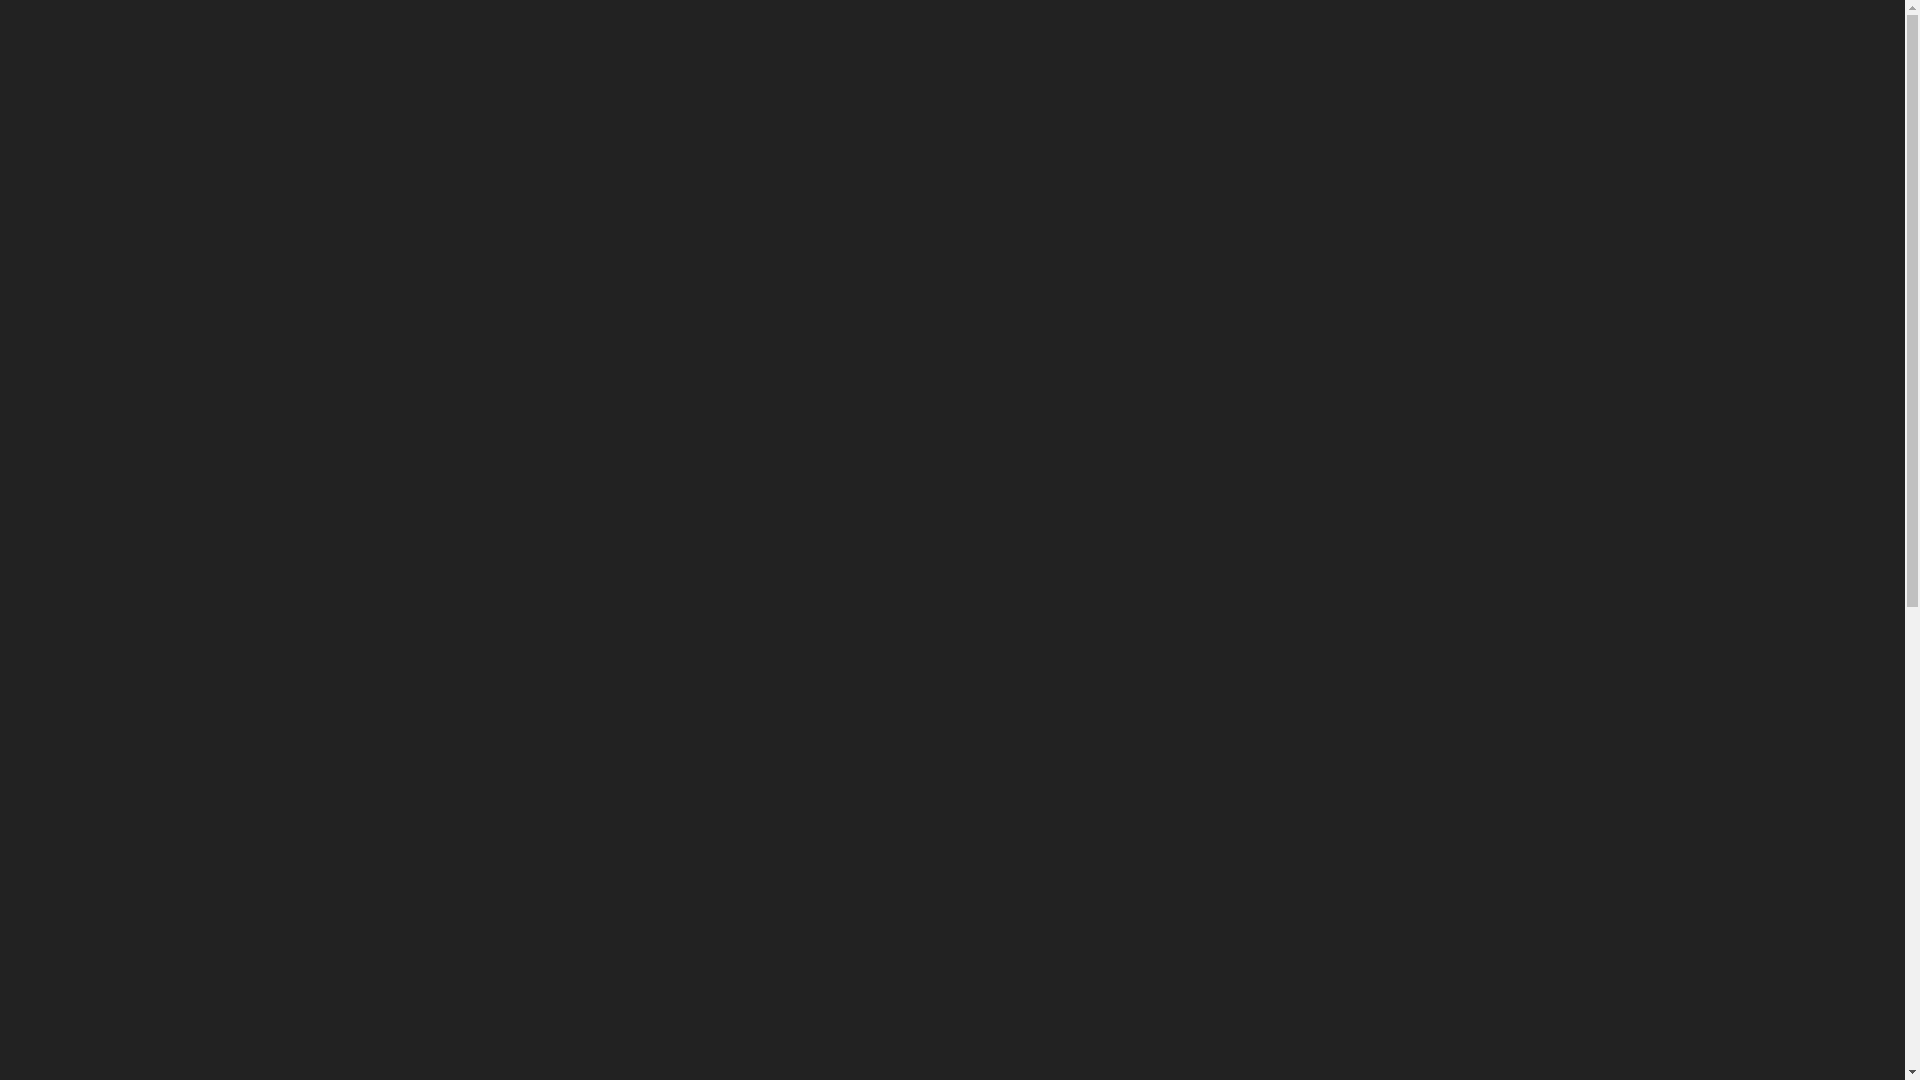  I want to click on News, so click(1244, 36).